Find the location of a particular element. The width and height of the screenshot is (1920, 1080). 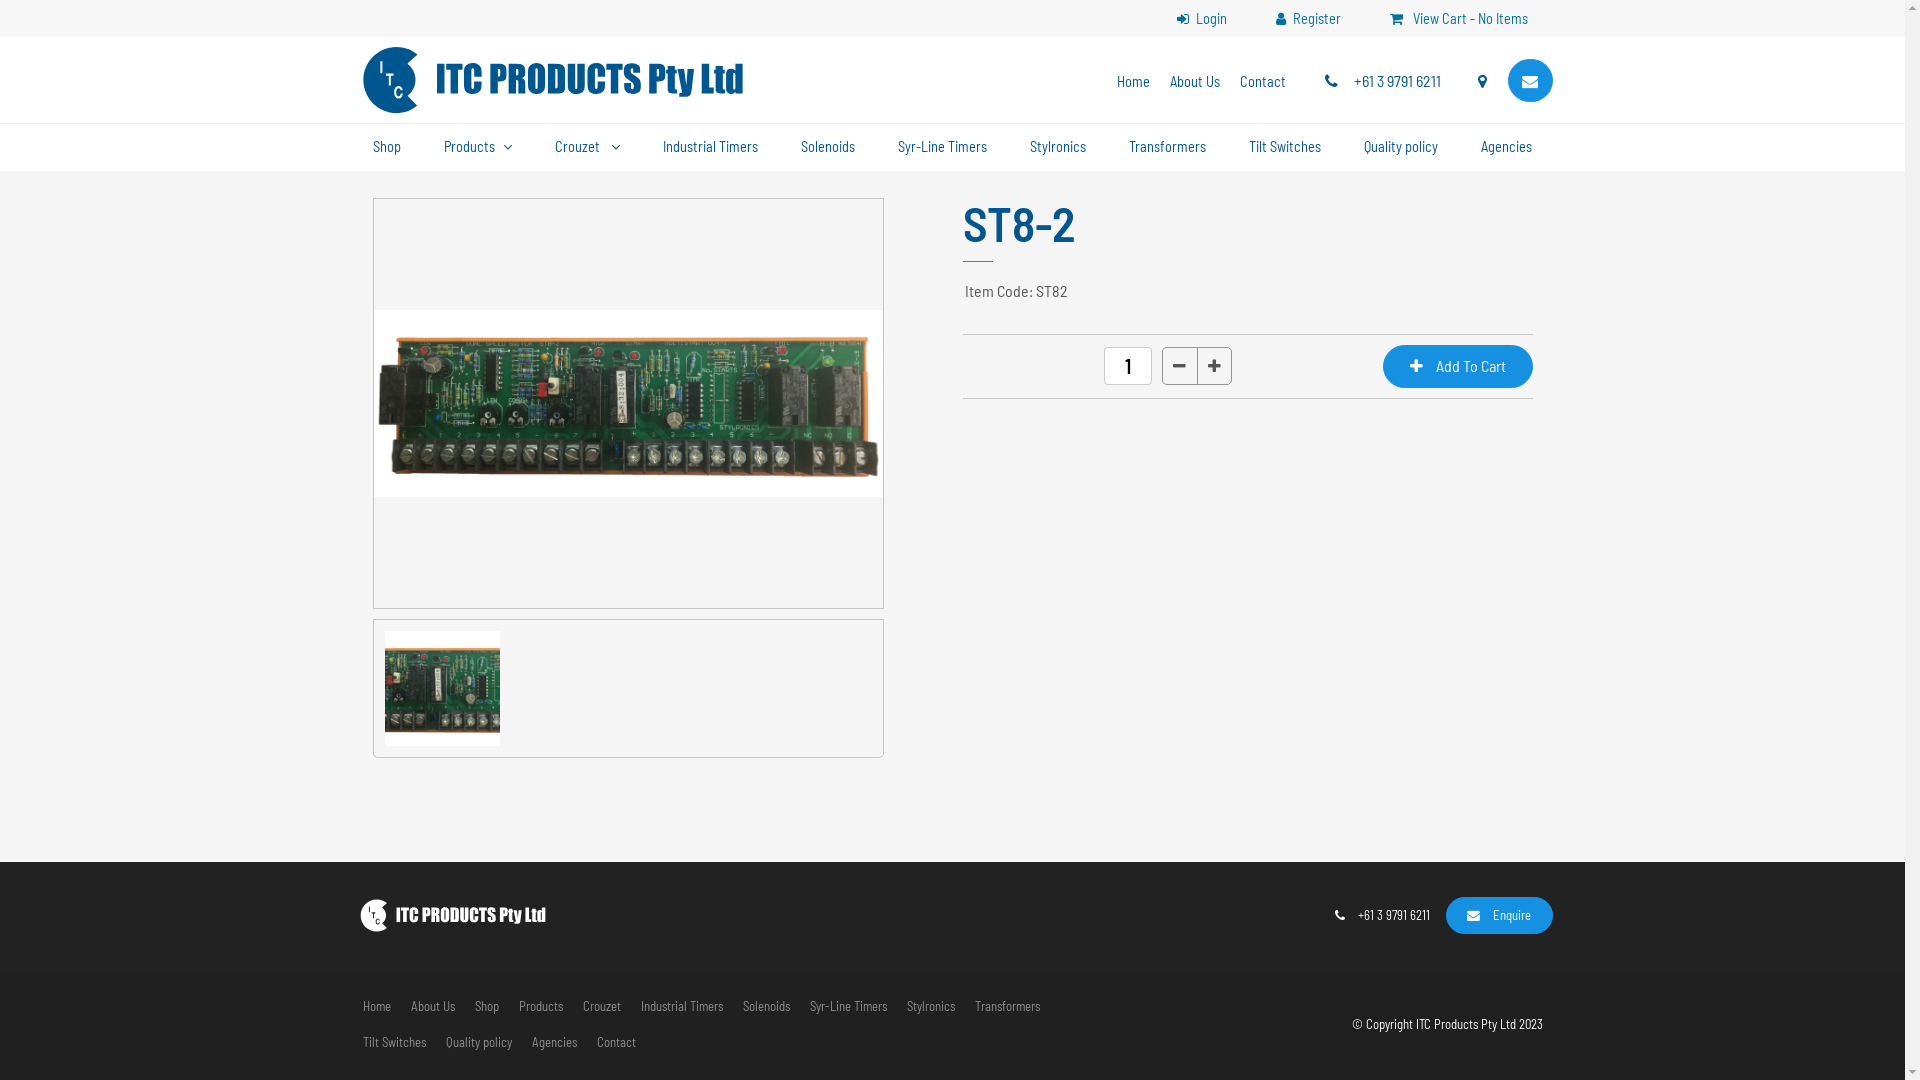

Products is located at coordinates (540, 1007).